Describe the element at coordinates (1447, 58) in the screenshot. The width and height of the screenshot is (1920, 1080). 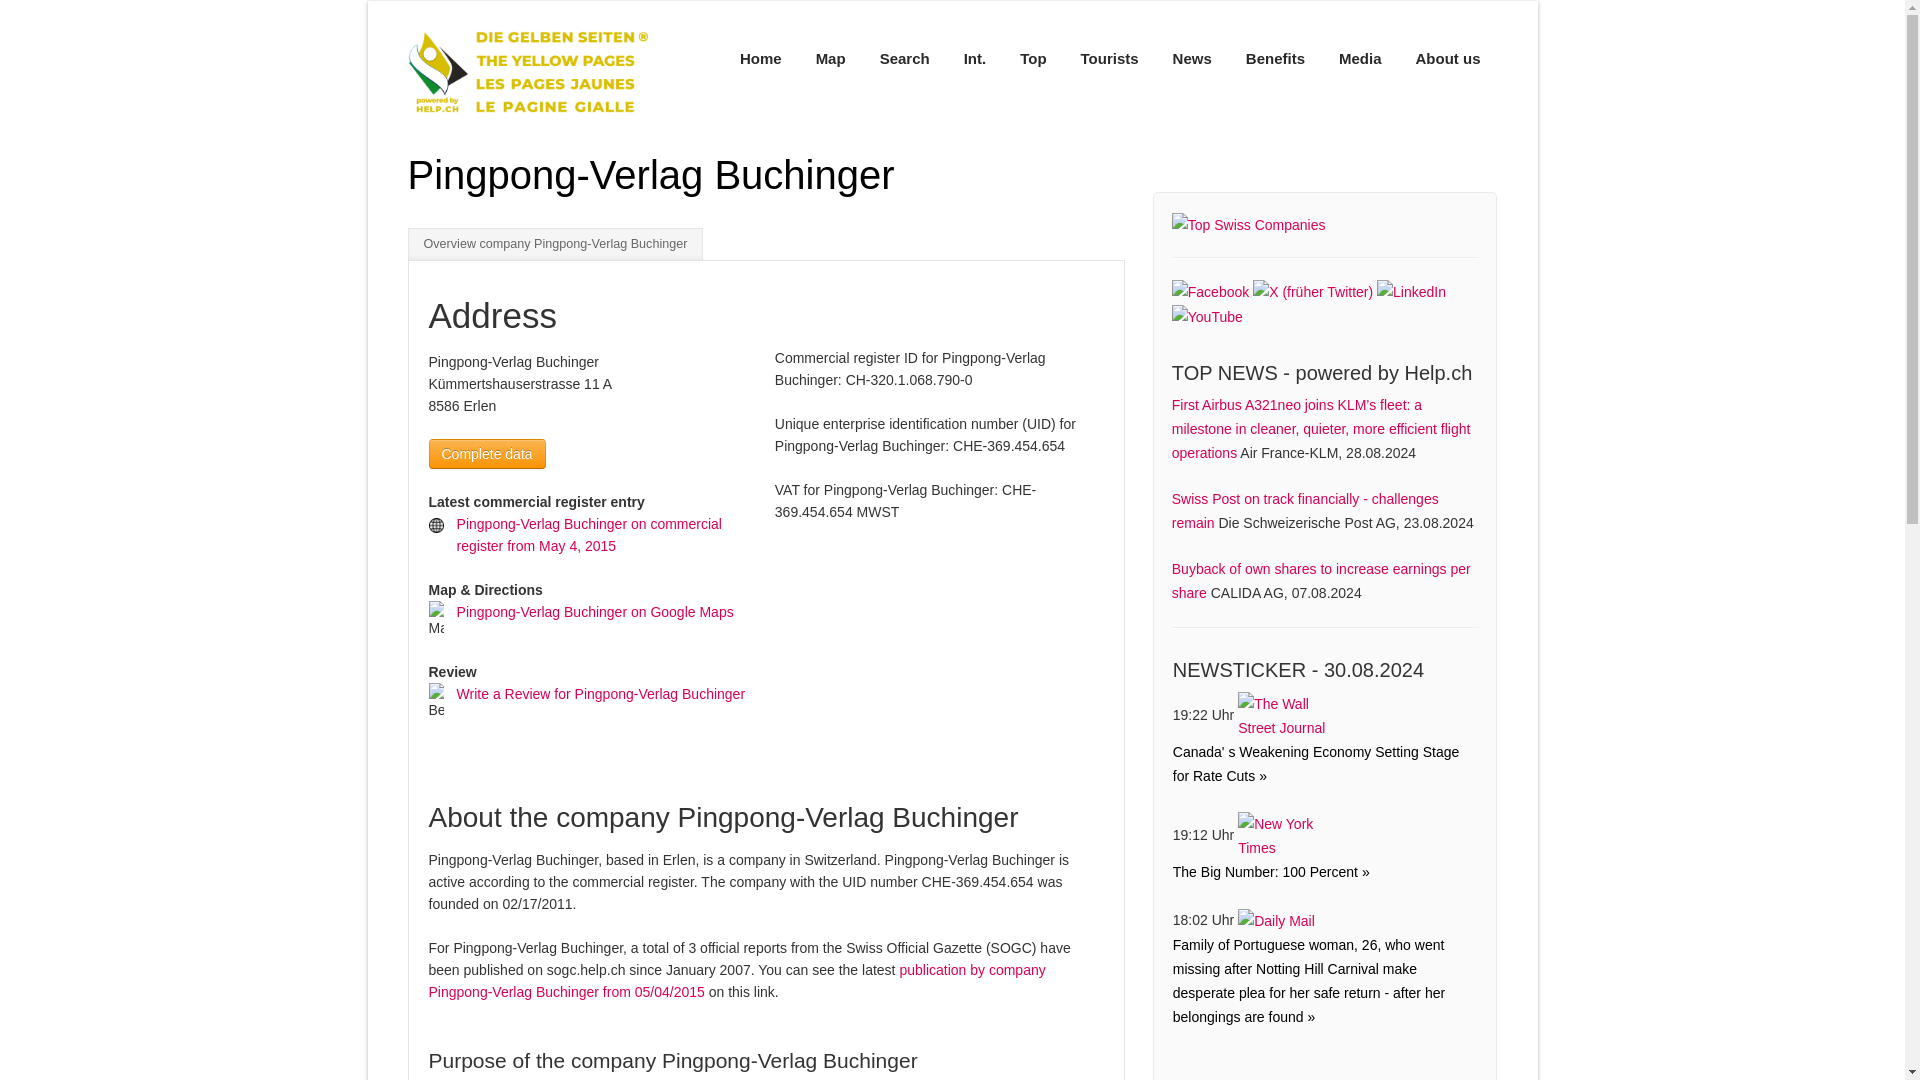
I see `About us` at that location.